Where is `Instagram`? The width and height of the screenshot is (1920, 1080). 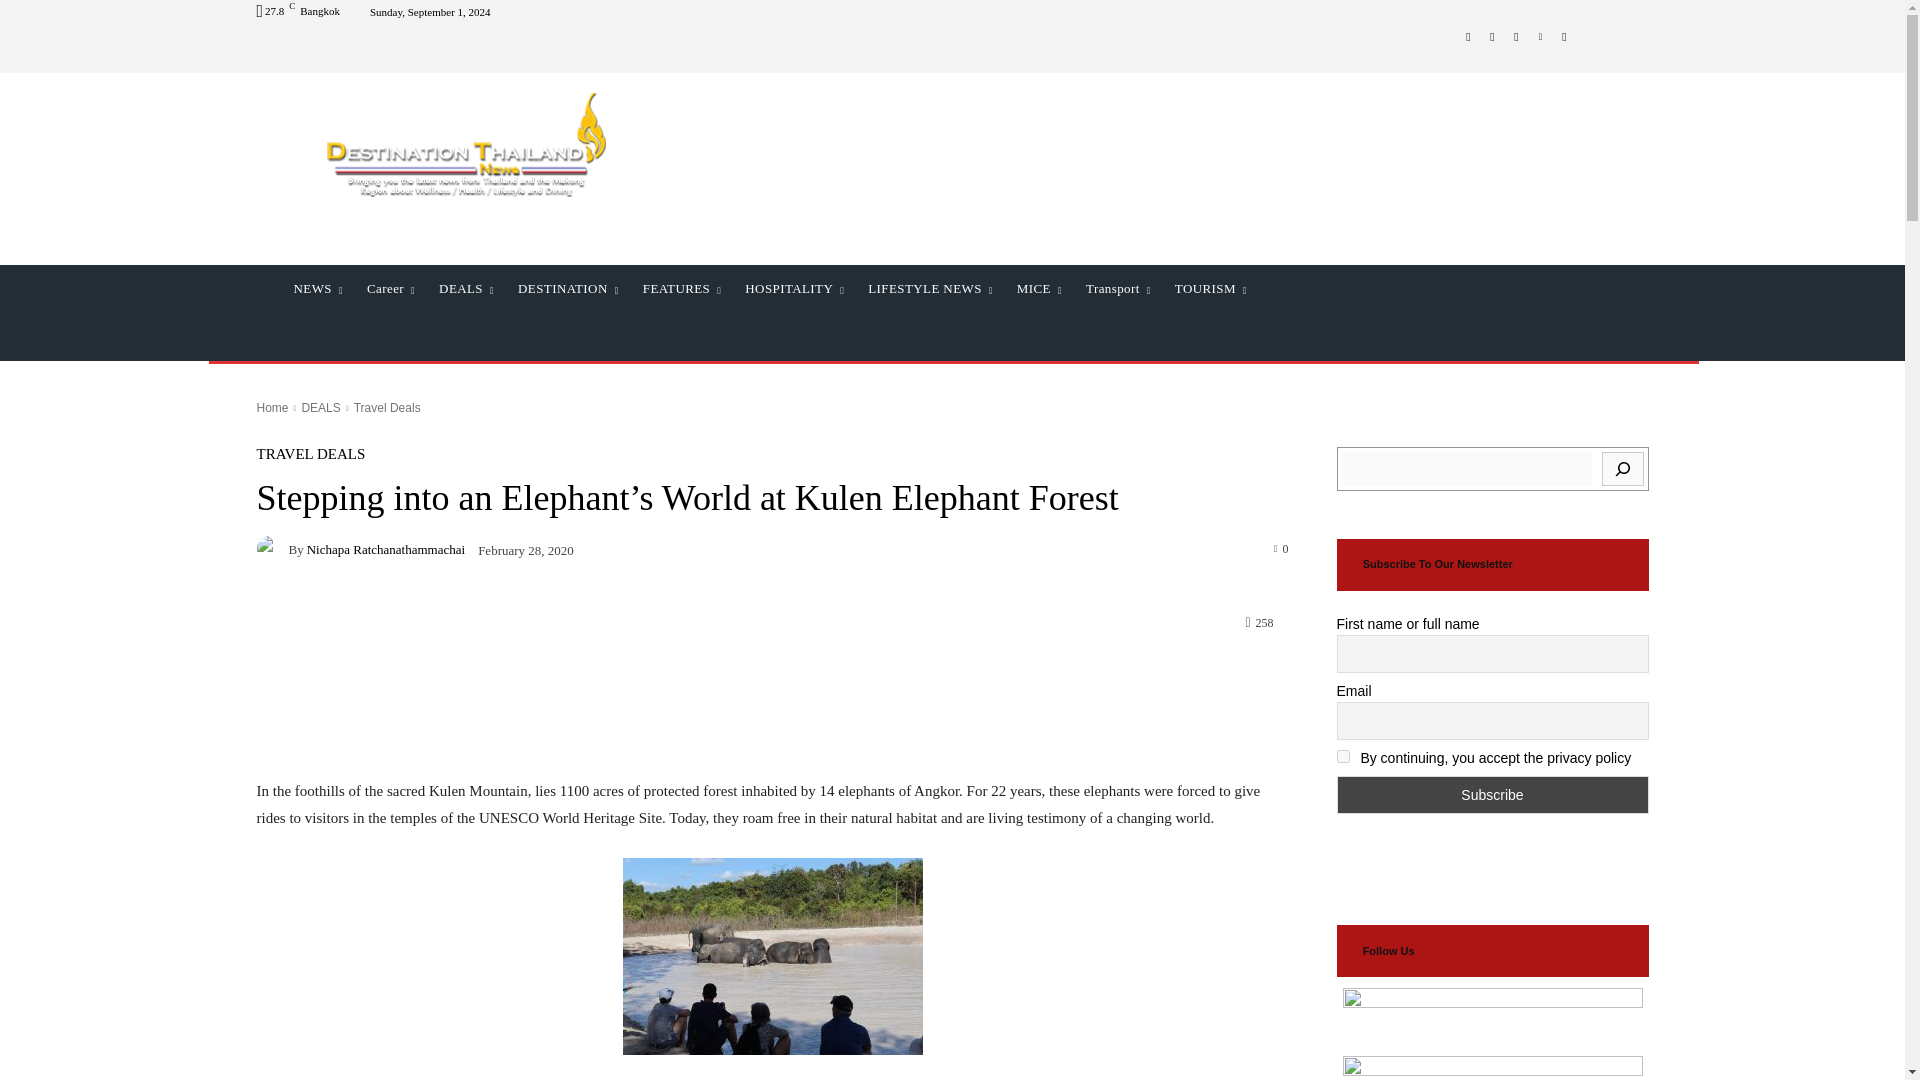 Instagram is located at coordinates (1492, 35).